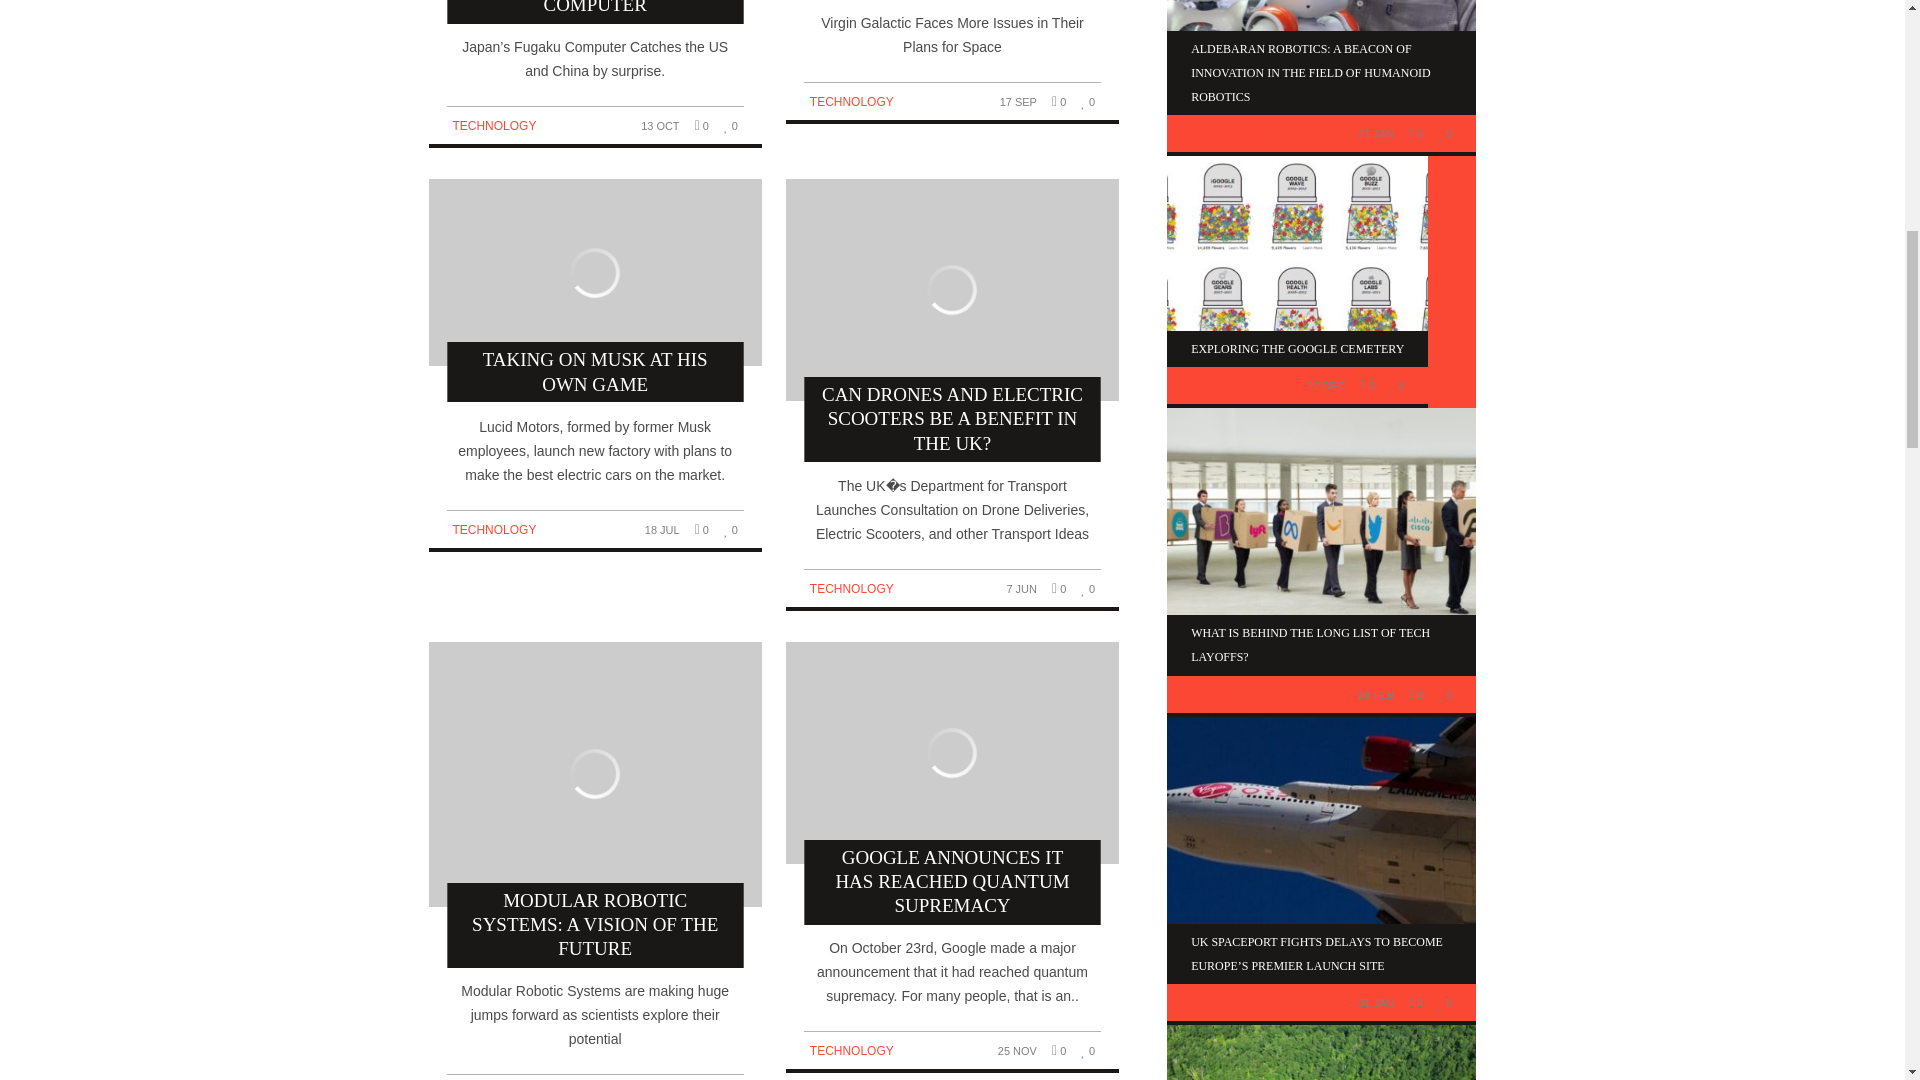 The height and width of the screenshot is (1080, 1920). I want to click on View all posts in Technology, so click(852, 589).